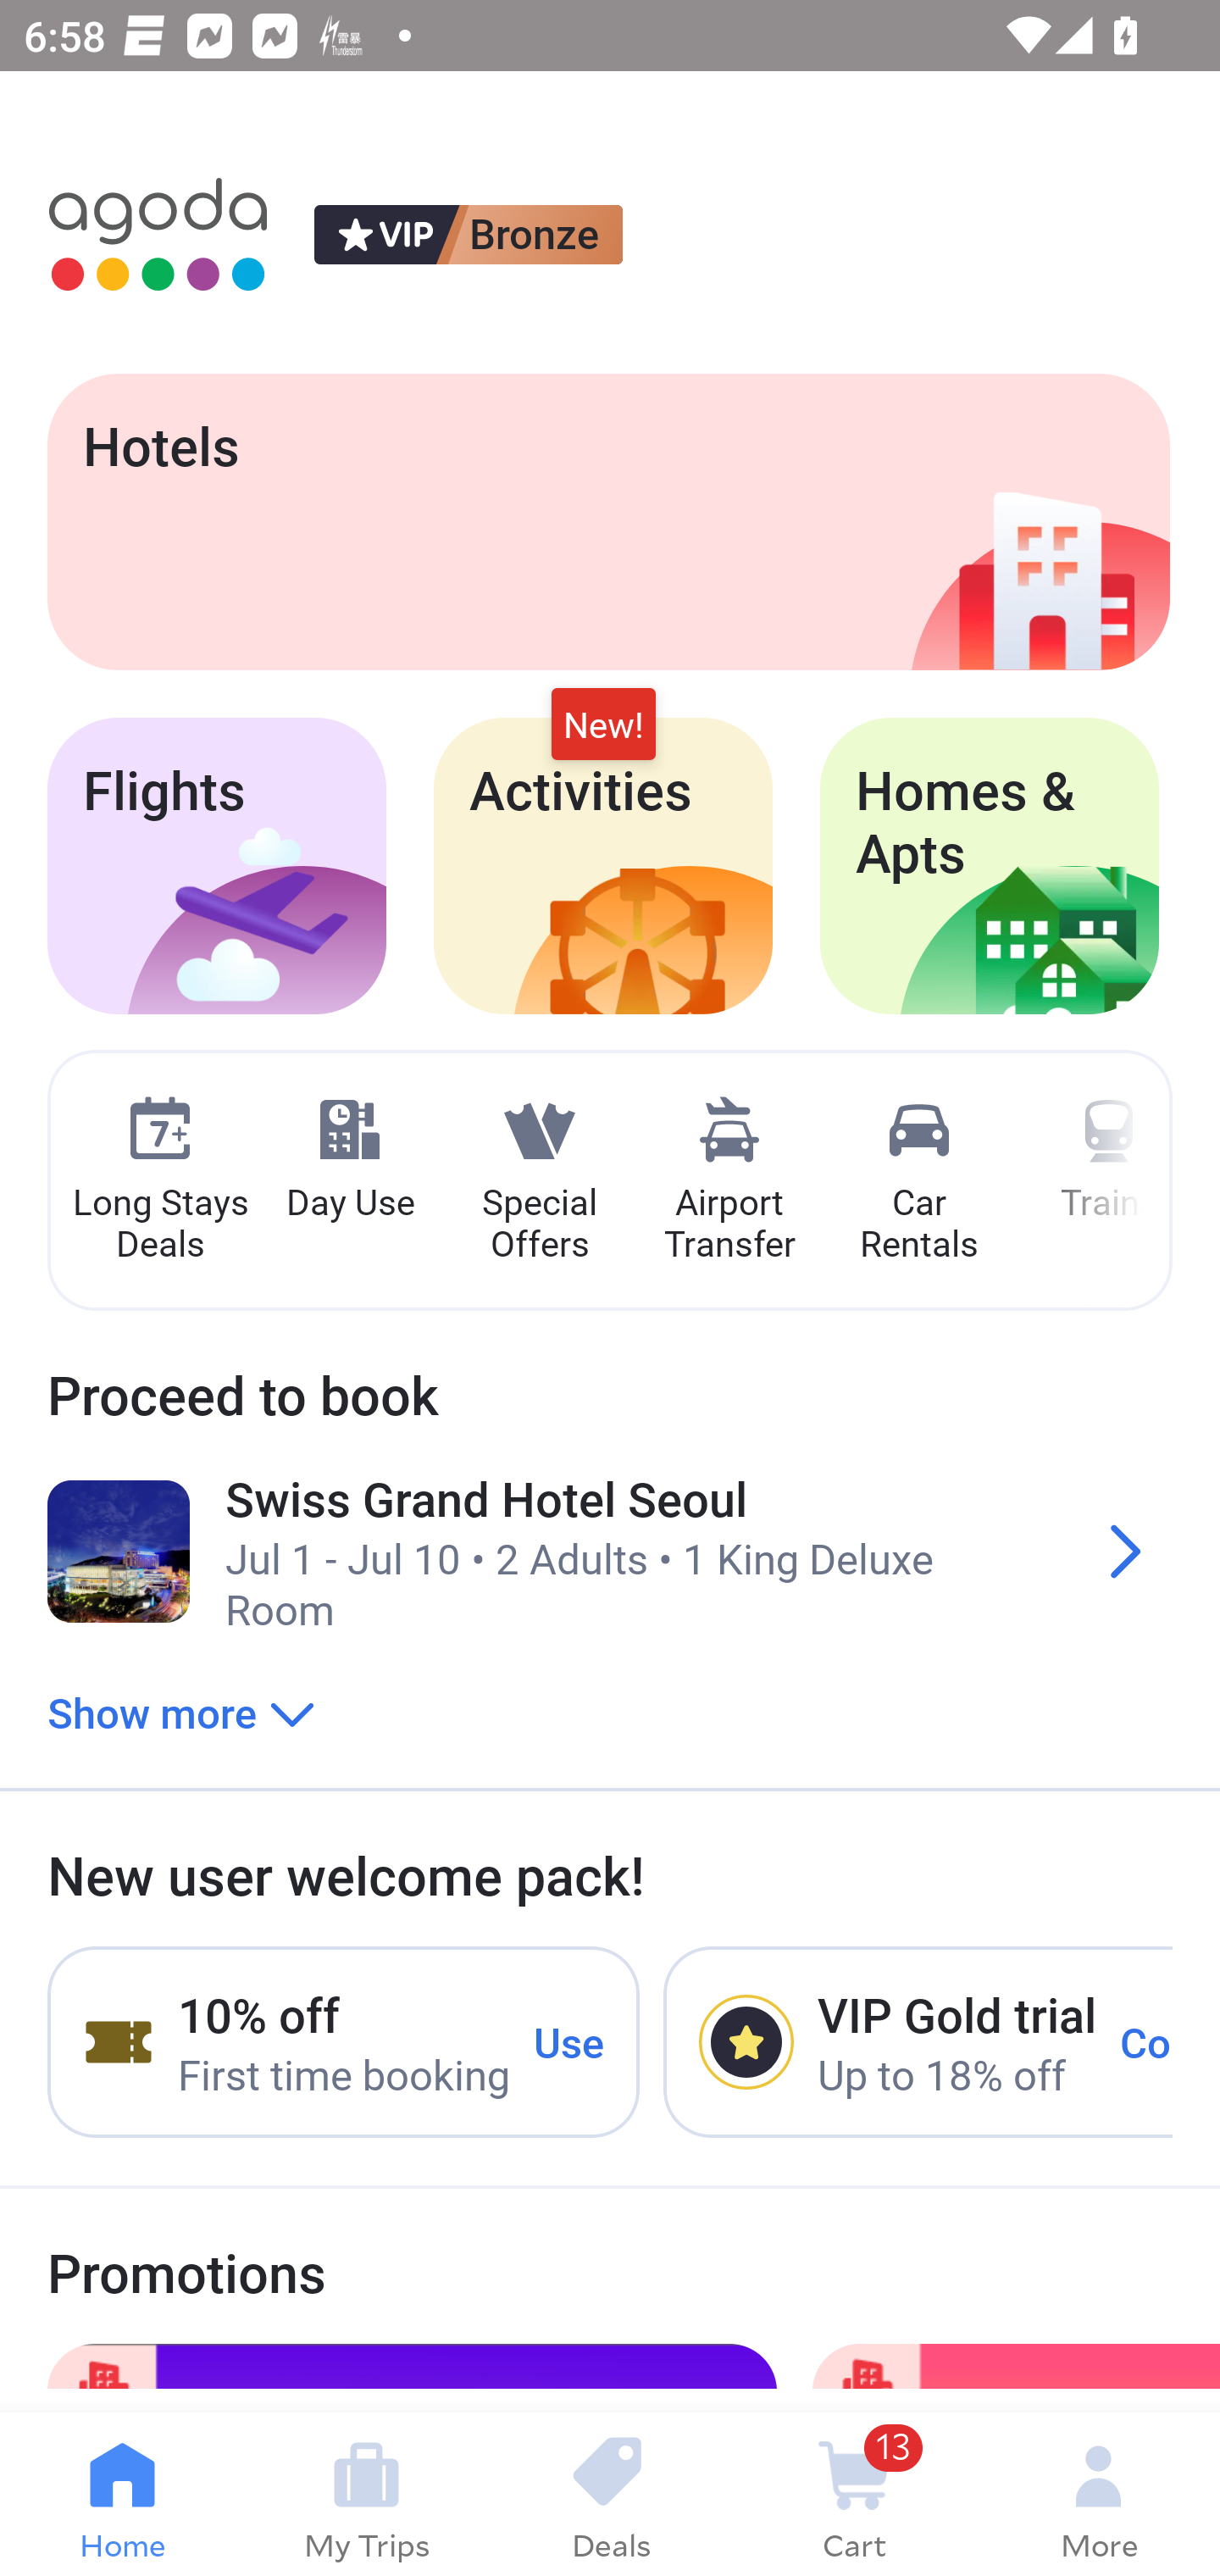 The width and height of the screenshot is (1220, 2576). I want to click on Homes & Apts, so click(990, 866).